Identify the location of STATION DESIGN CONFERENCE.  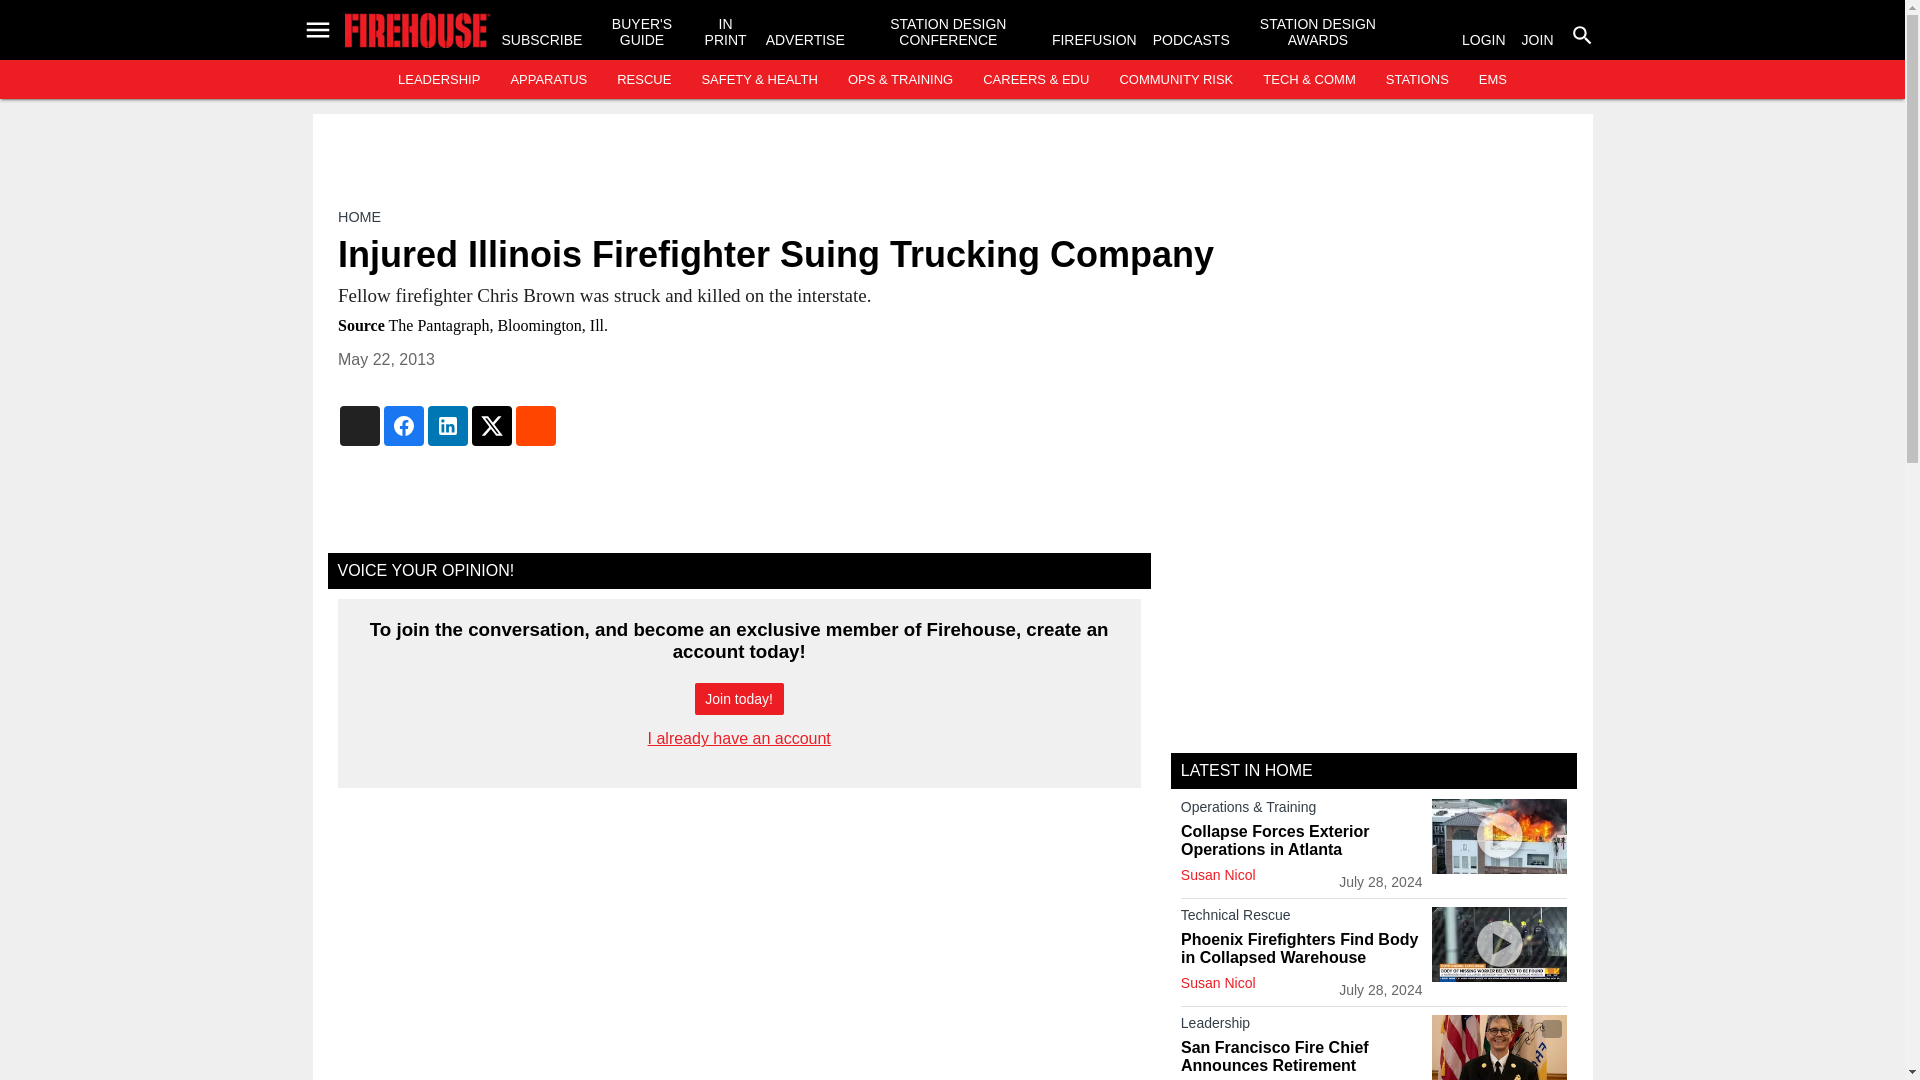
(948, 32).